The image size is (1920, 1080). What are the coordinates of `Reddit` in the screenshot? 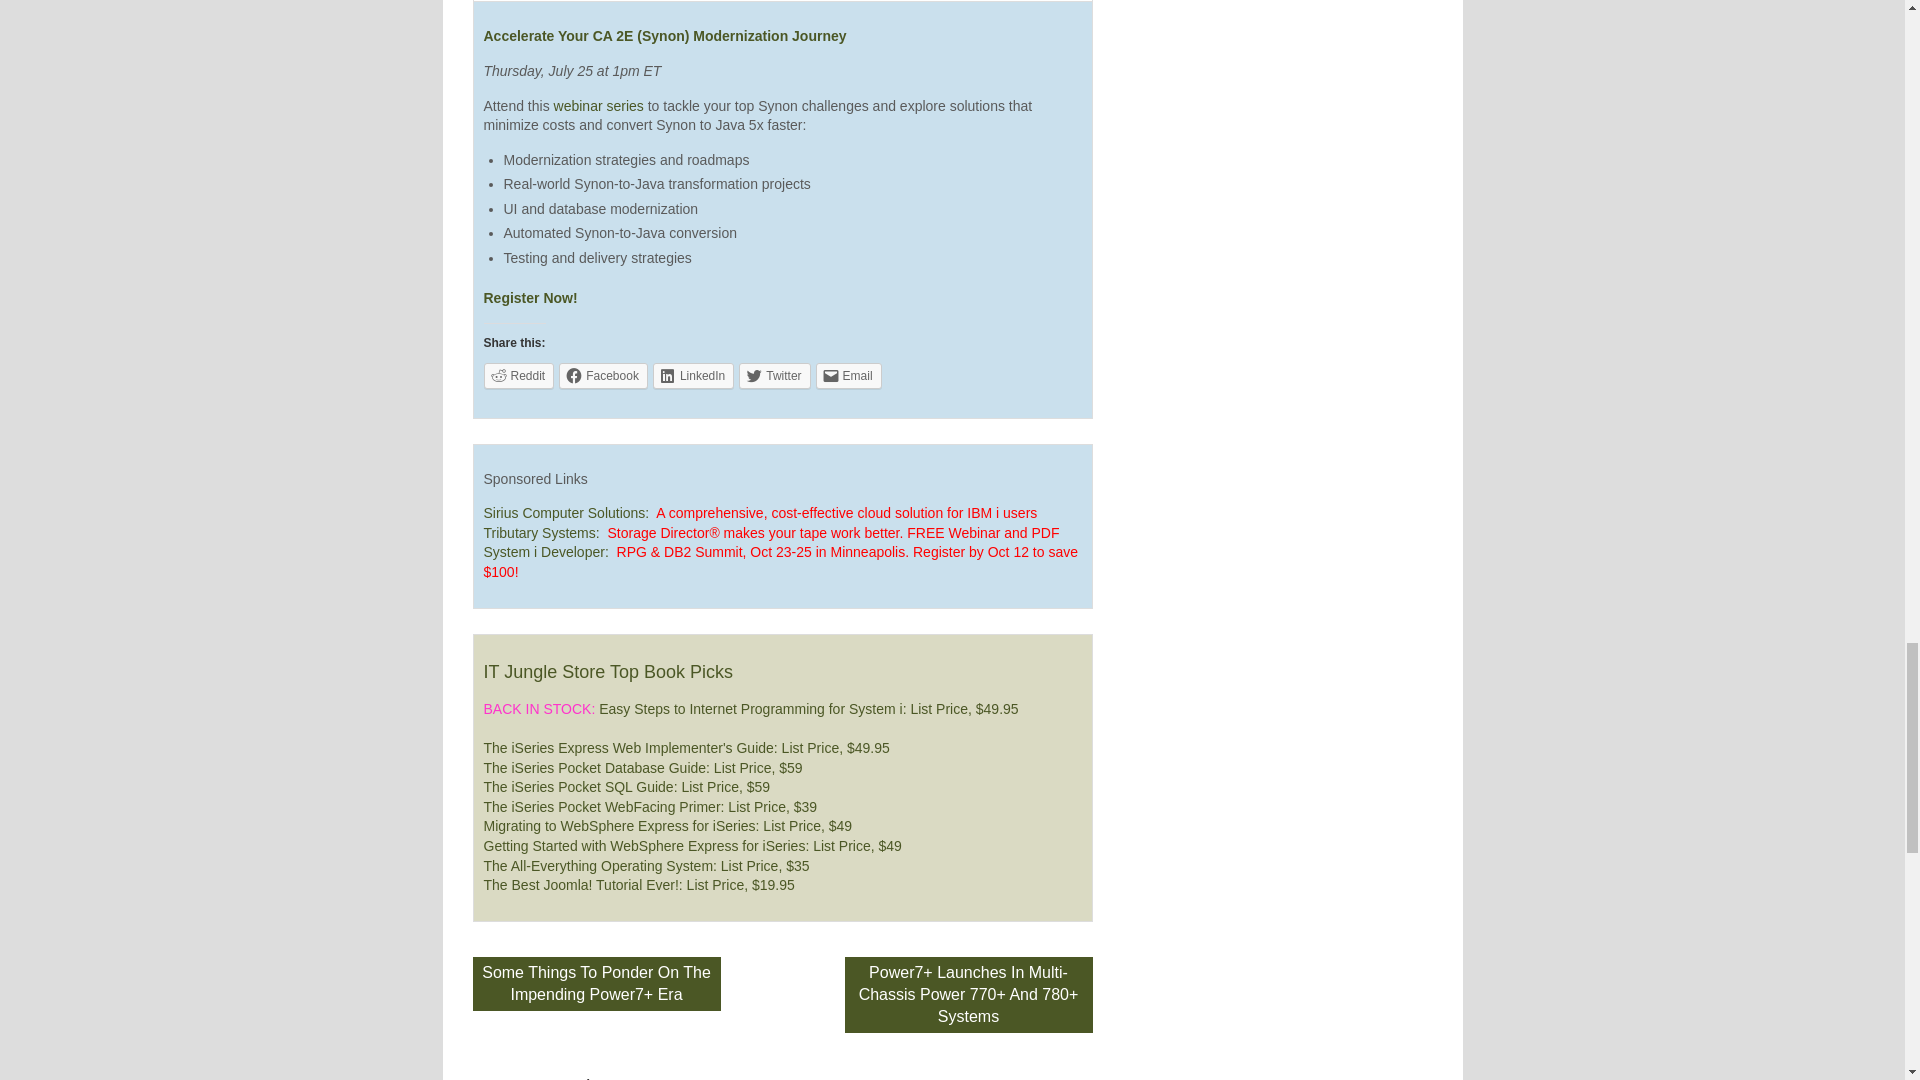 It's located at (518, 375).